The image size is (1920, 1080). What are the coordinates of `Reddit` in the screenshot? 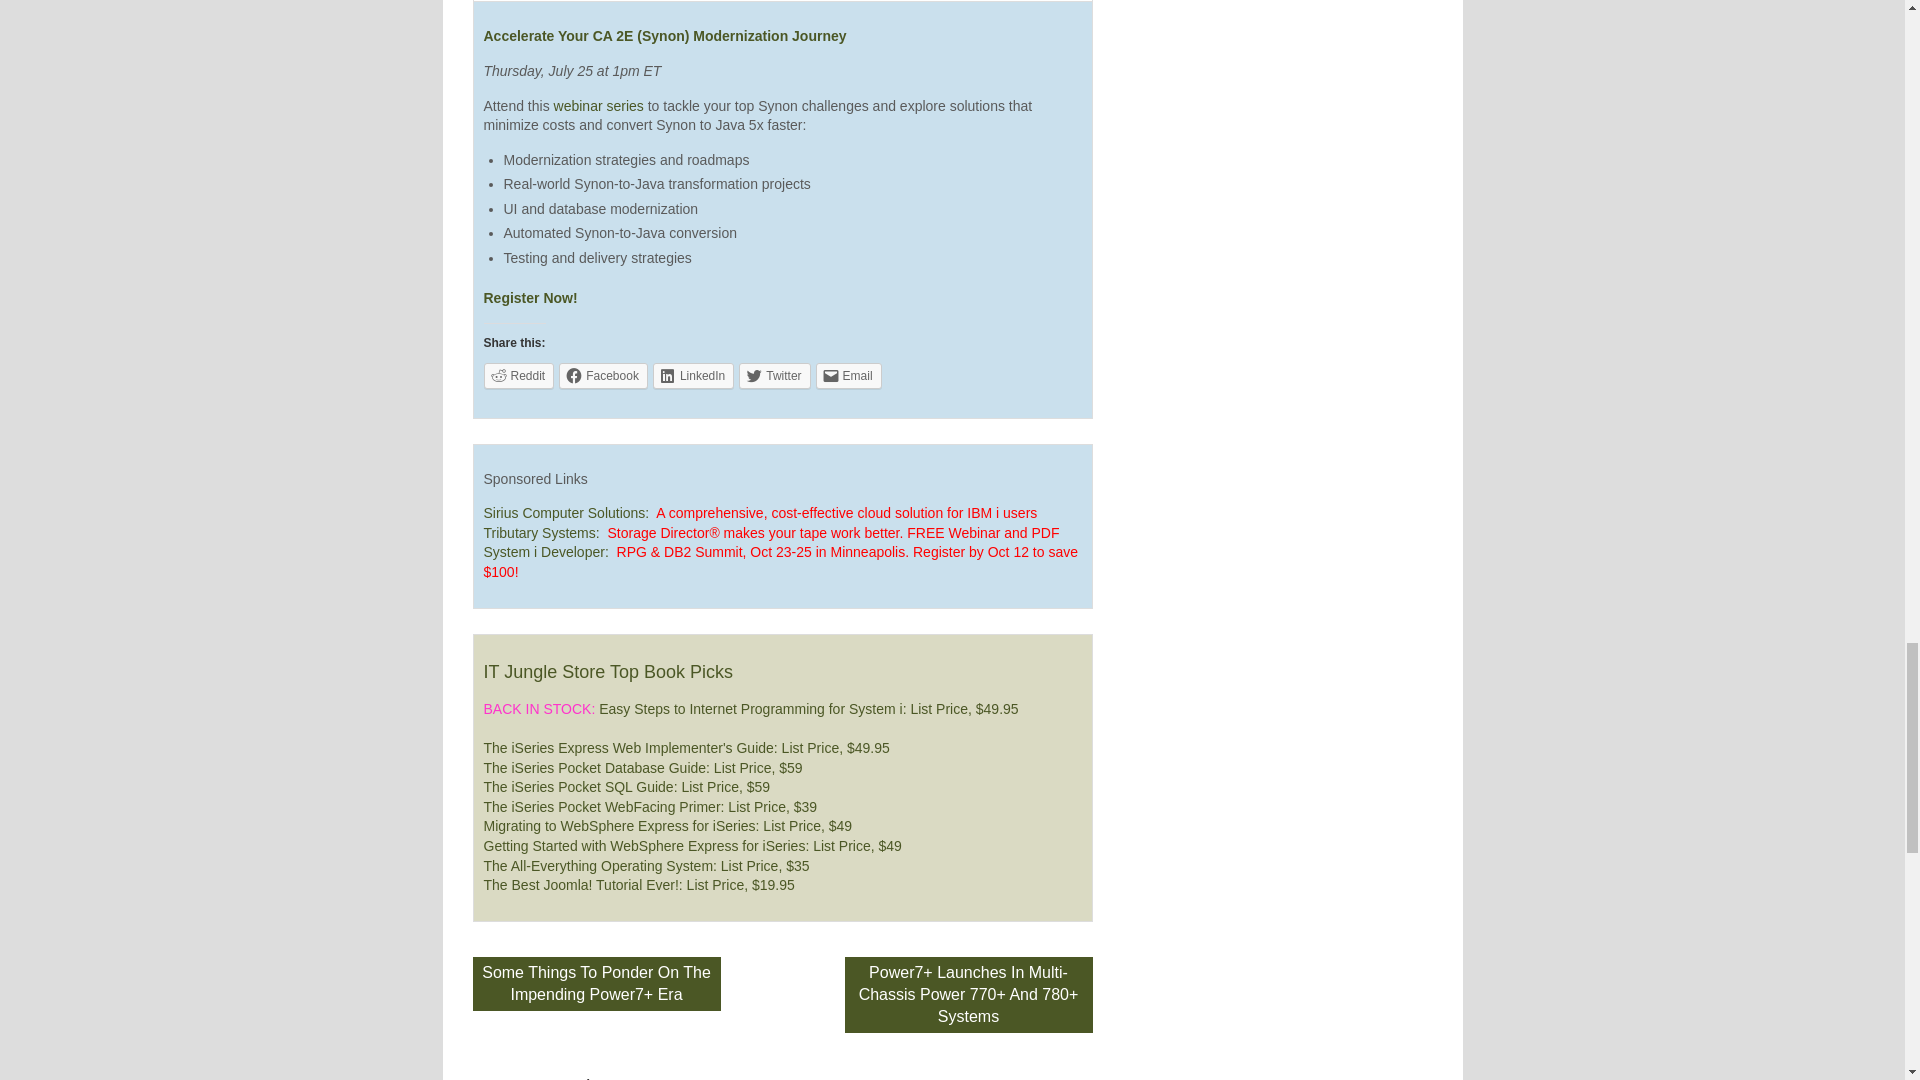 It's located at (518, 375).